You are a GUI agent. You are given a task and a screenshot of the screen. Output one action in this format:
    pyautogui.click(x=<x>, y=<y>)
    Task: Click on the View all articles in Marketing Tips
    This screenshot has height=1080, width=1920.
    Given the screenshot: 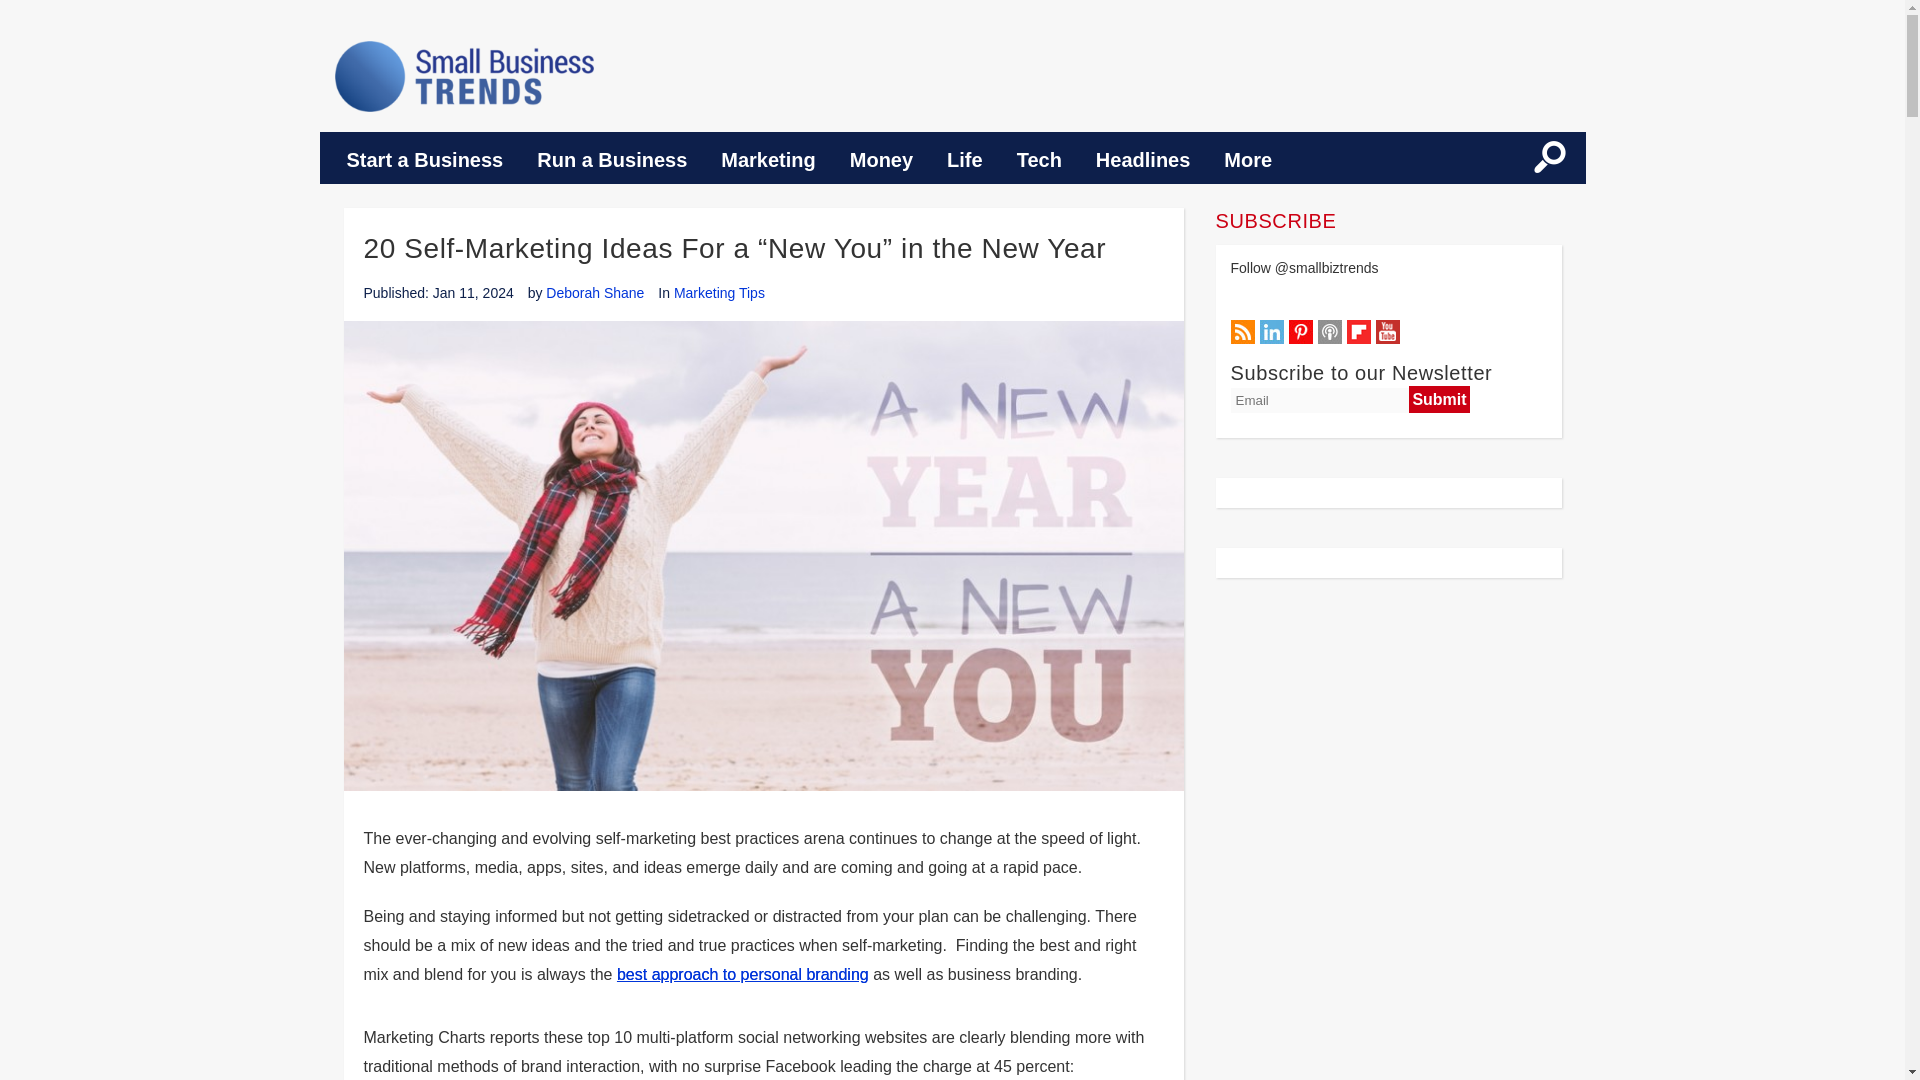 What is the action you would take?
    pyautogui.click(x=718, y=293)
    